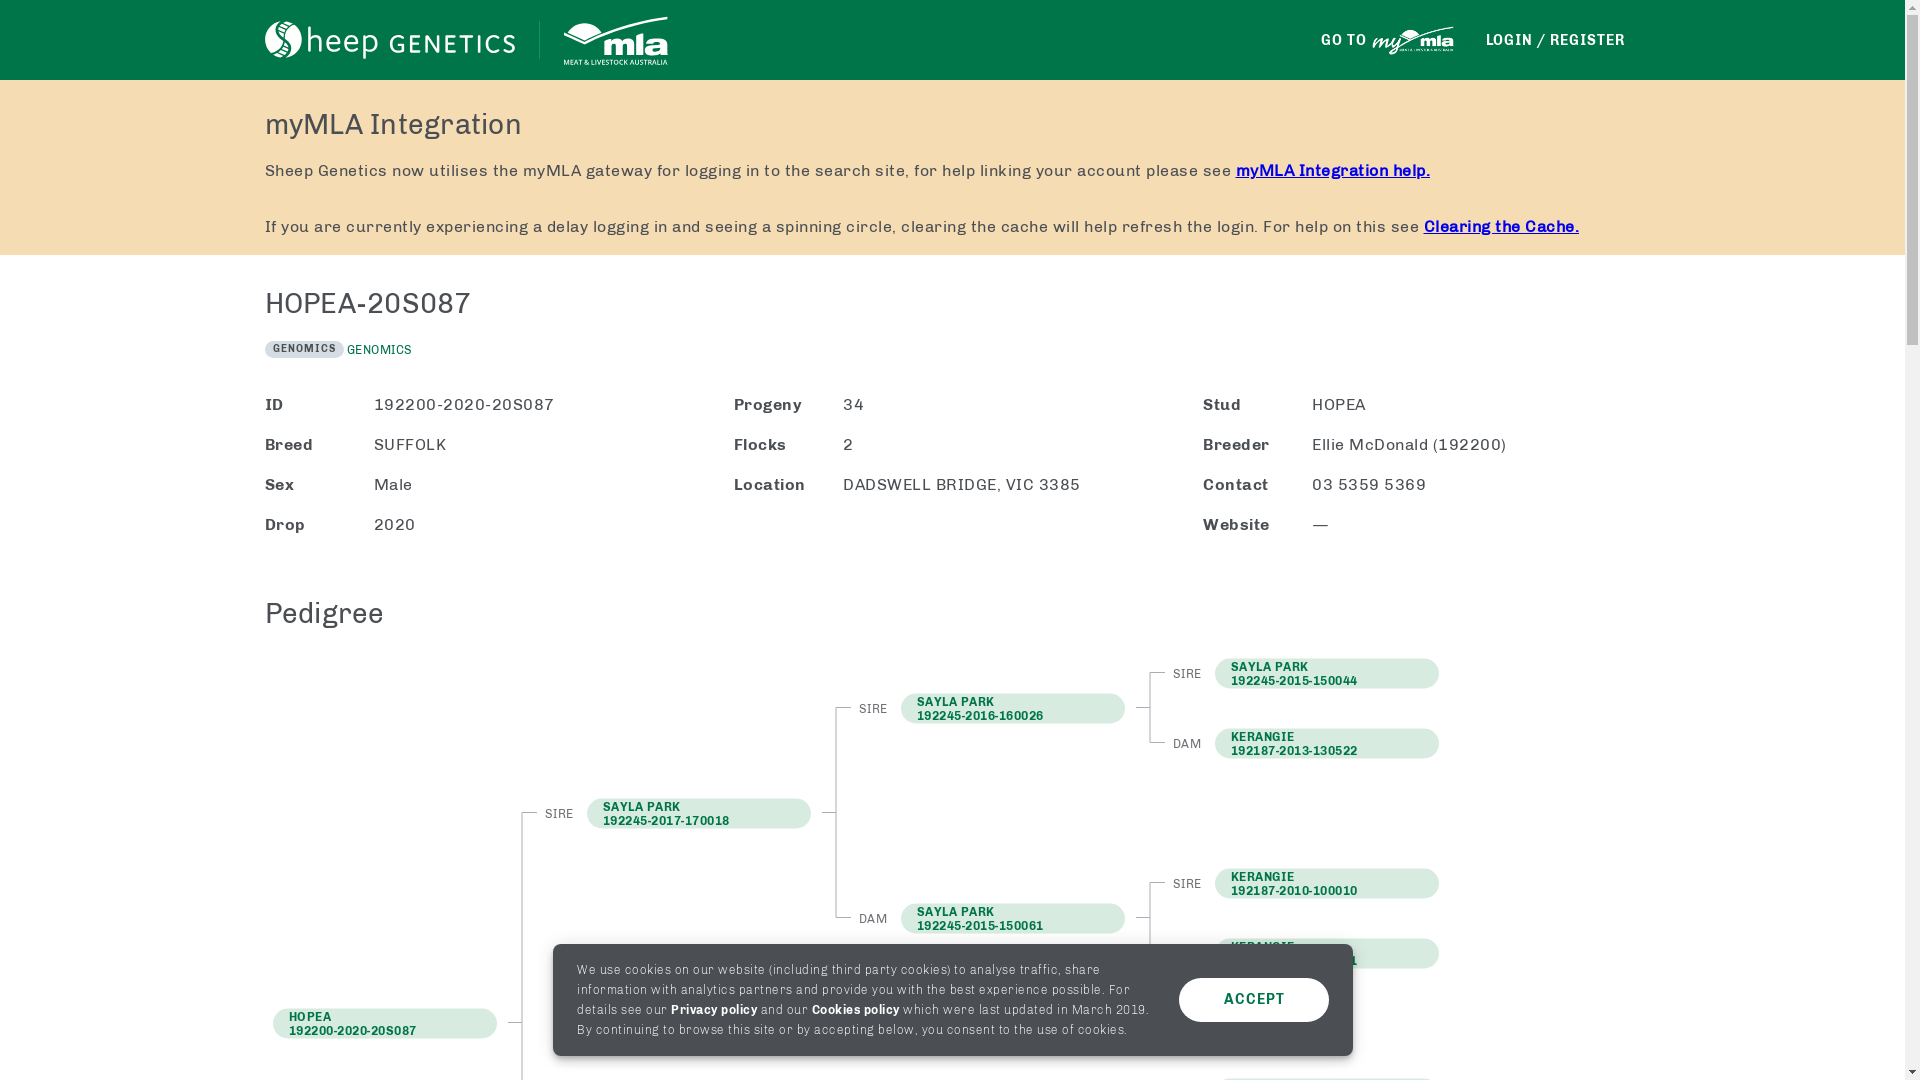 The image size is (1920, 1080). I want to click on myMLA Integration help., so click(1334, 170).